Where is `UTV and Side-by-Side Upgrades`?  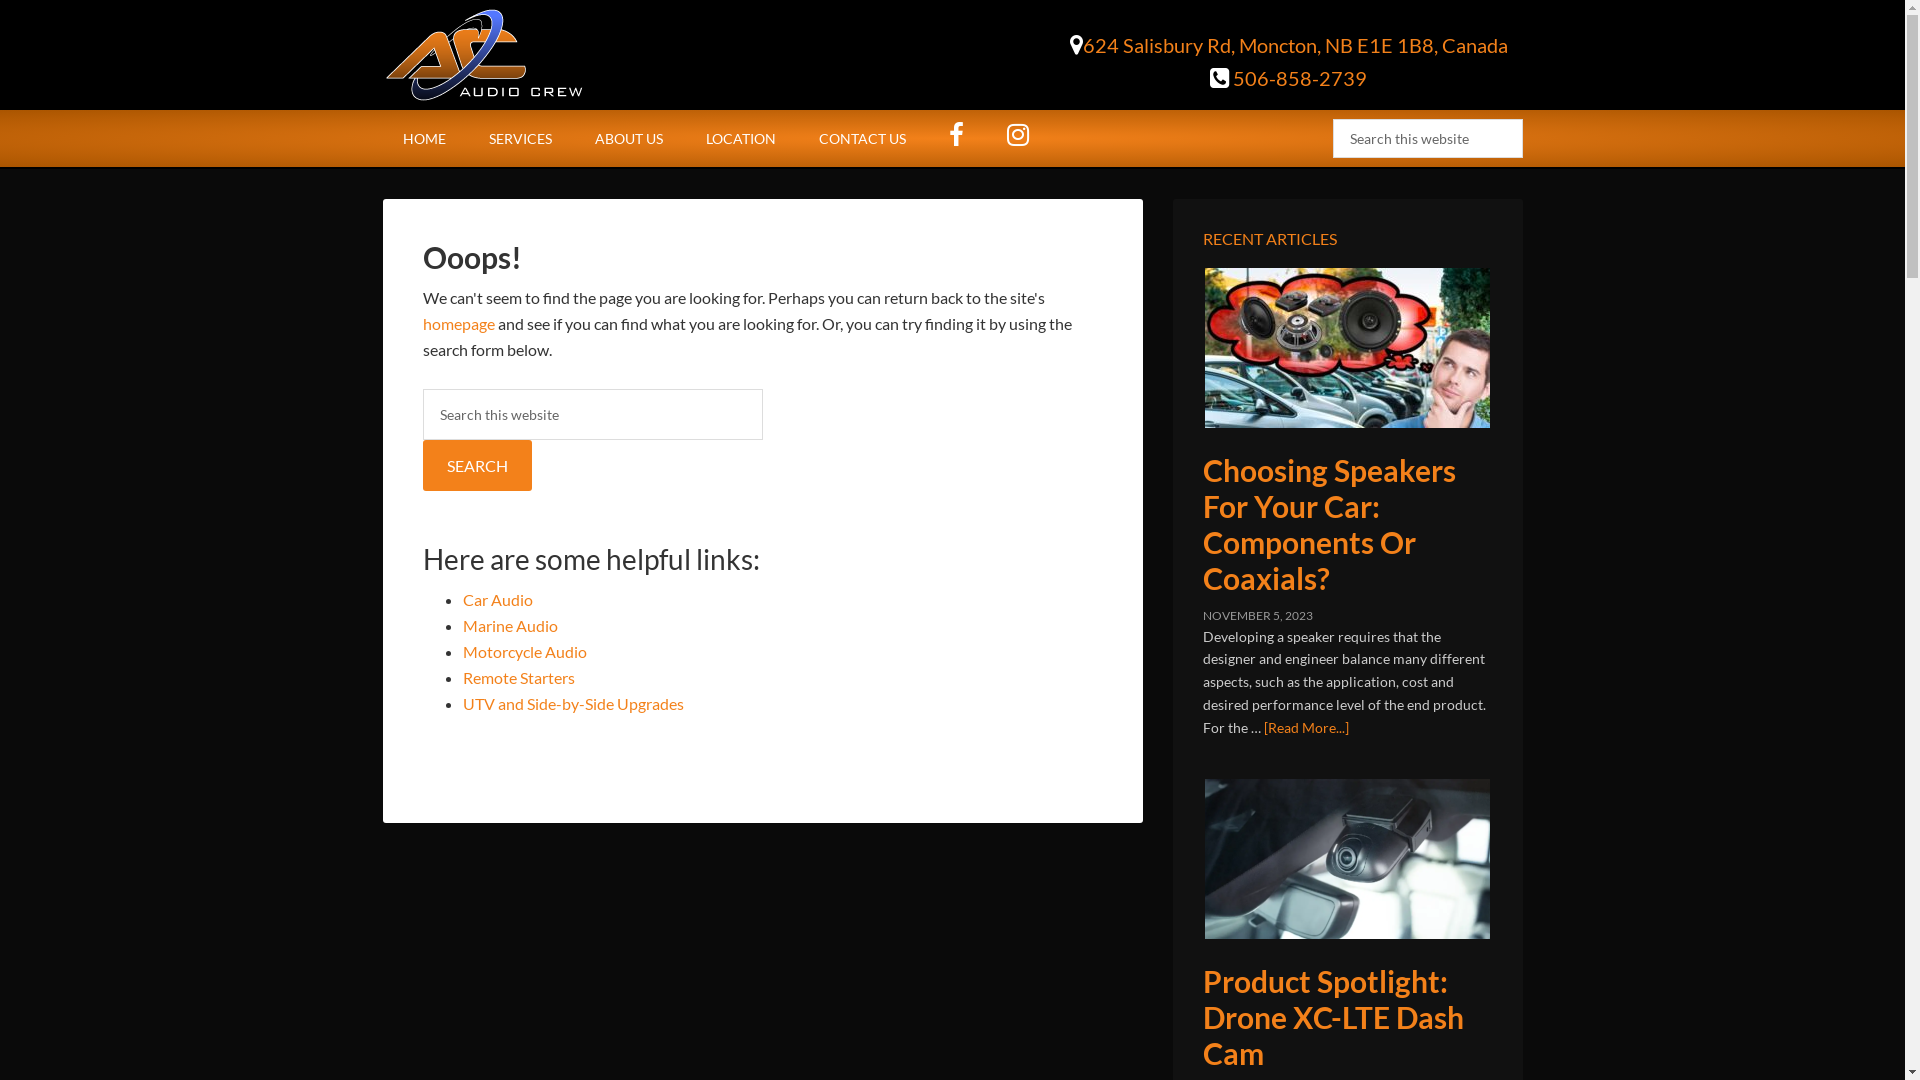 UTV and Side-by-Side Upgrades is located at coordinates (572, 704).